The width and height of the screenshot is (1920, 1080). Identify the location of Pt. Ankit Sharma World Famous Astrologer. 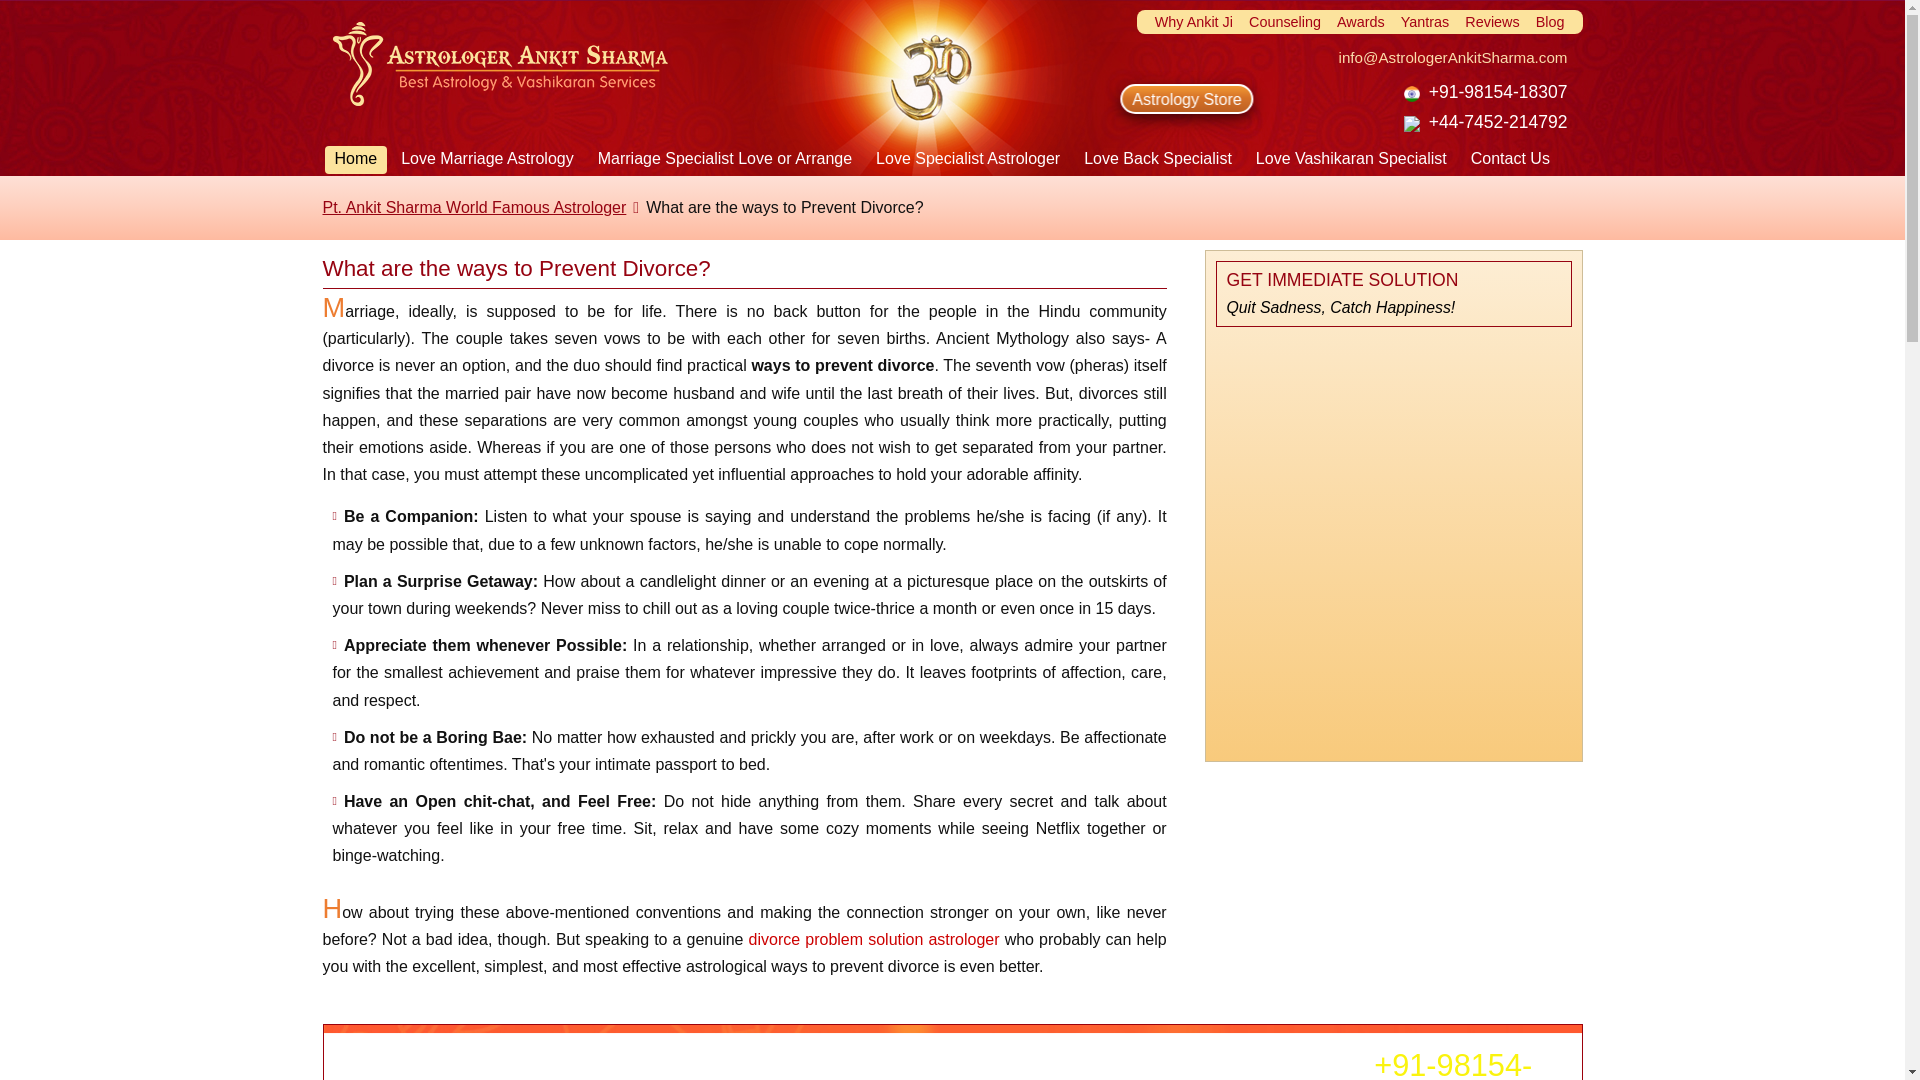
(474, 207).